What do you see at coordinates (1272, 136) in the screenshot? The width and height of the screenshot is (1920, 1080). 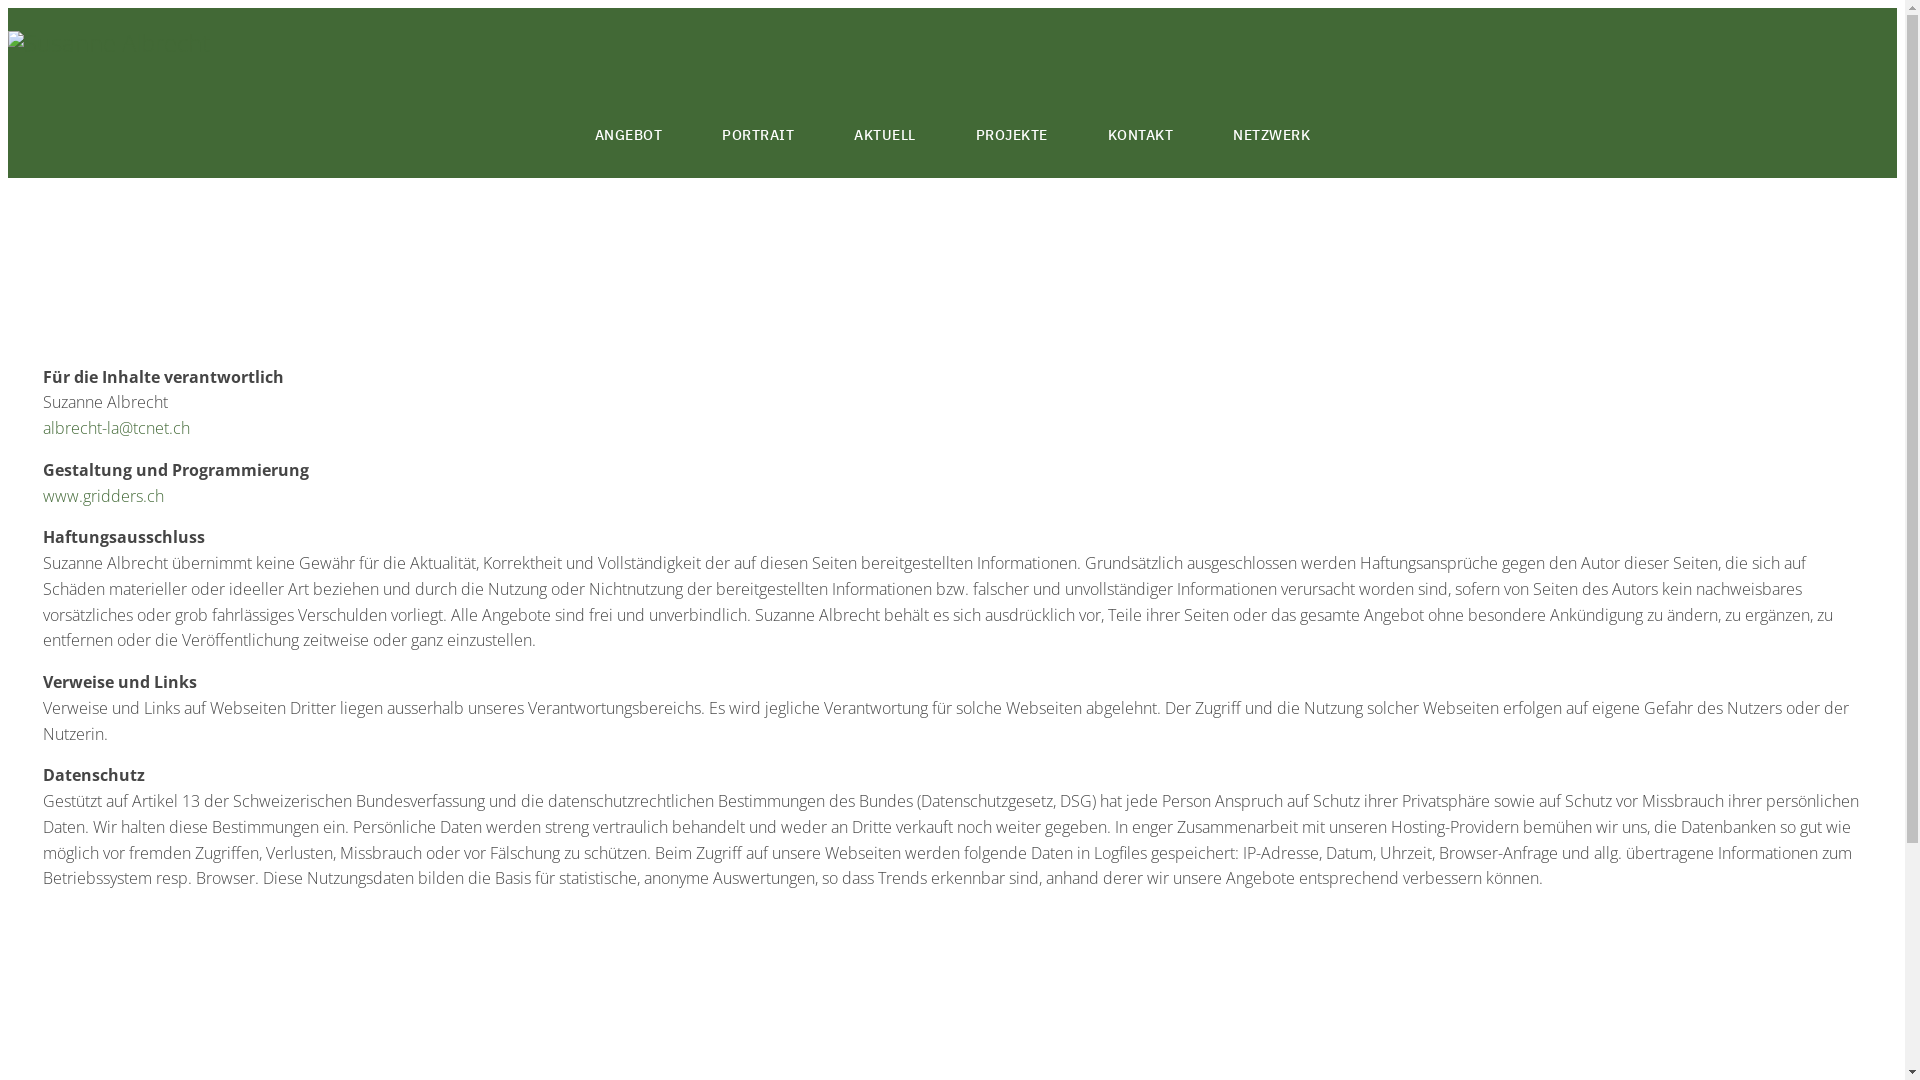 I see `NETZWERK` at bounding box center [1272, 136].